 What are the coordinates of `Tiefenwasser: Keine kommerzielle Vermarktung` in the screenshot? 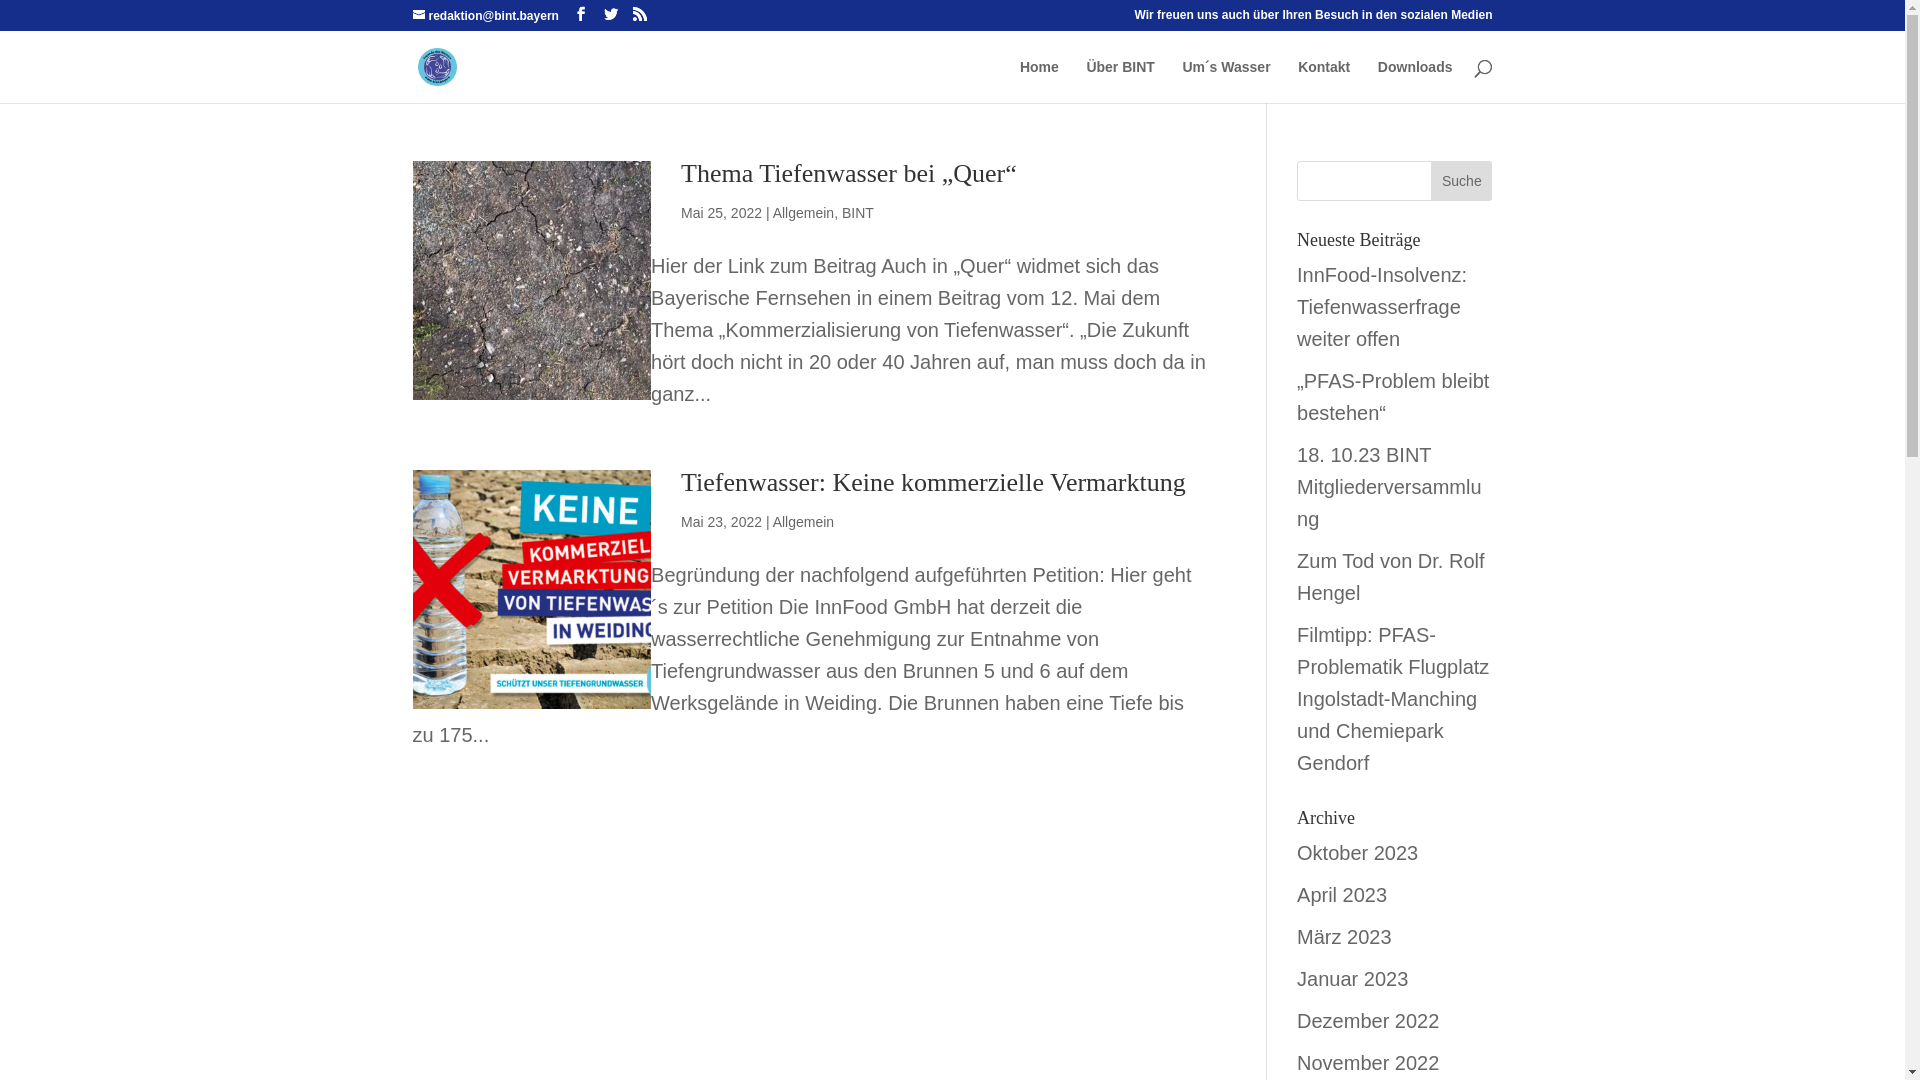 It's located at (934, 482).